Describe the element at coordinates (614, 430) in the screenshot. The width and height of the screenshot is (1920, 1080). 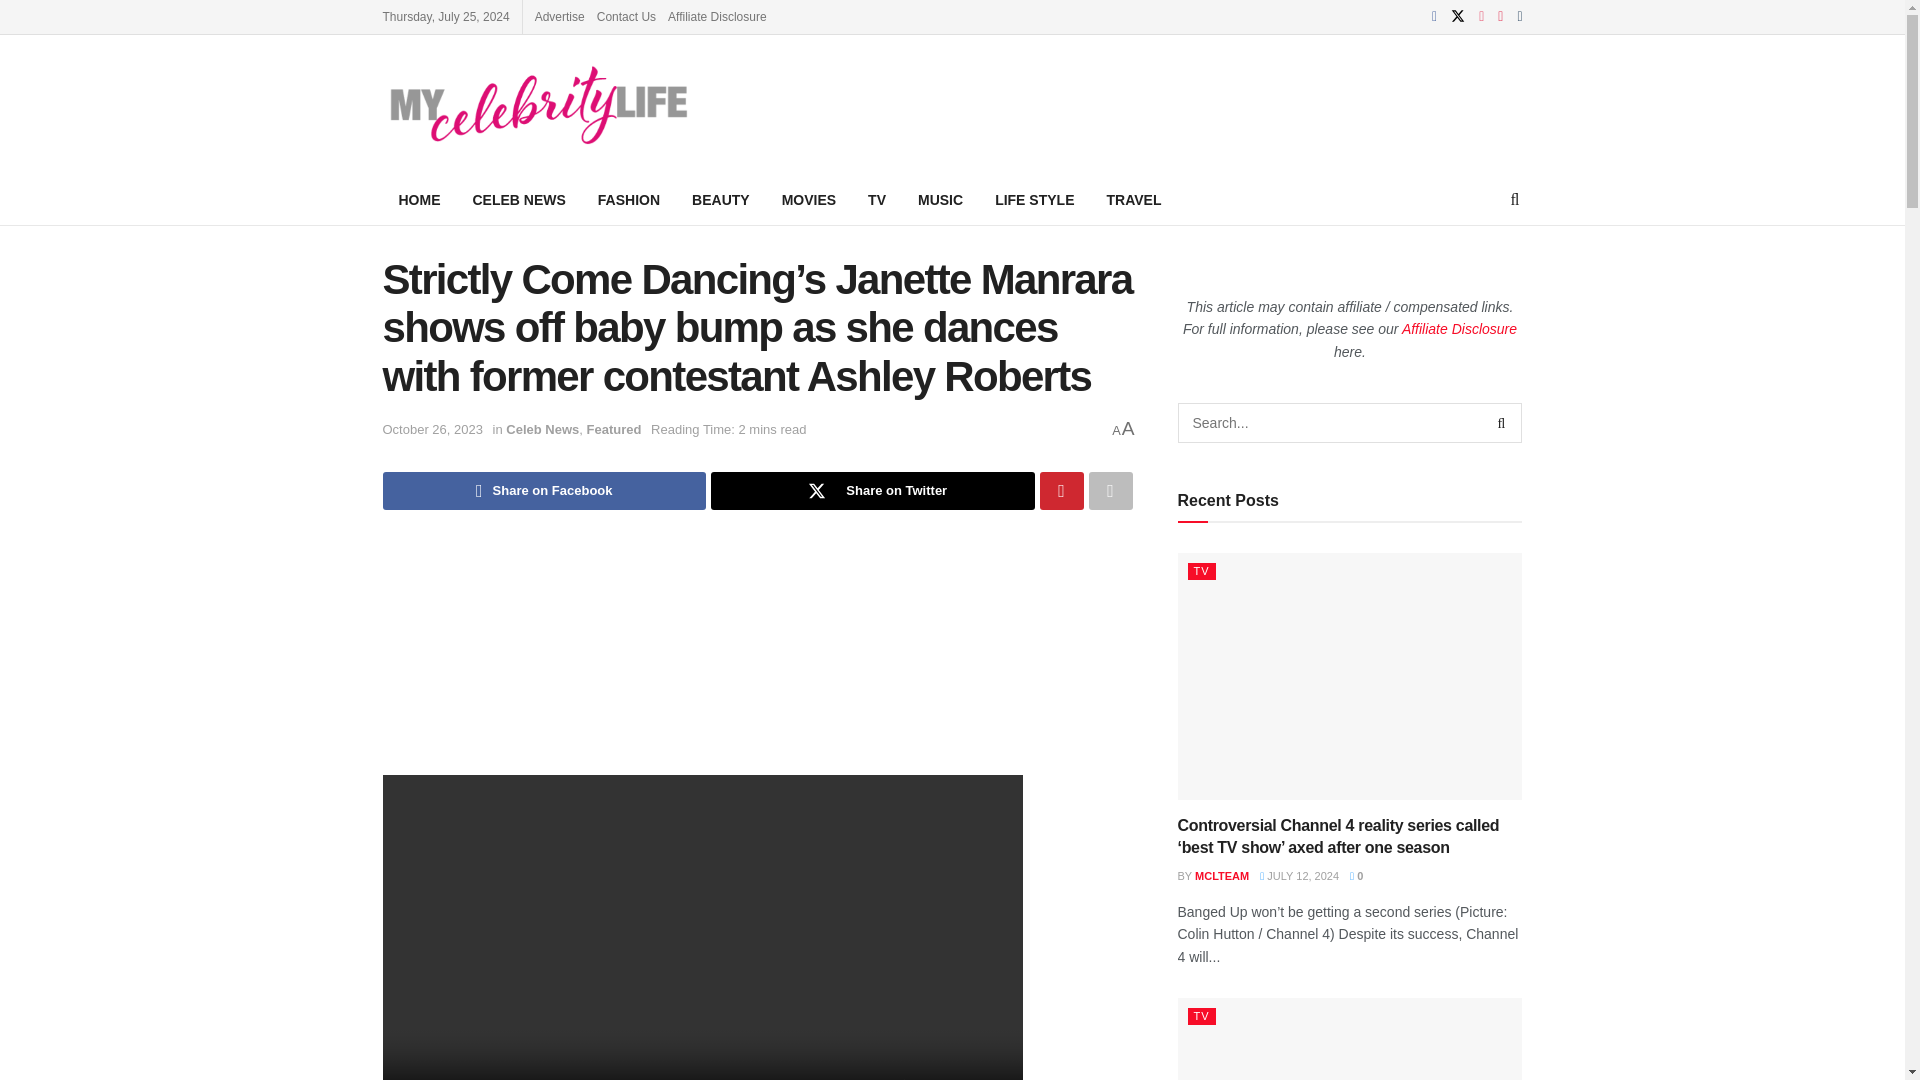
I see `Featured` at that location.